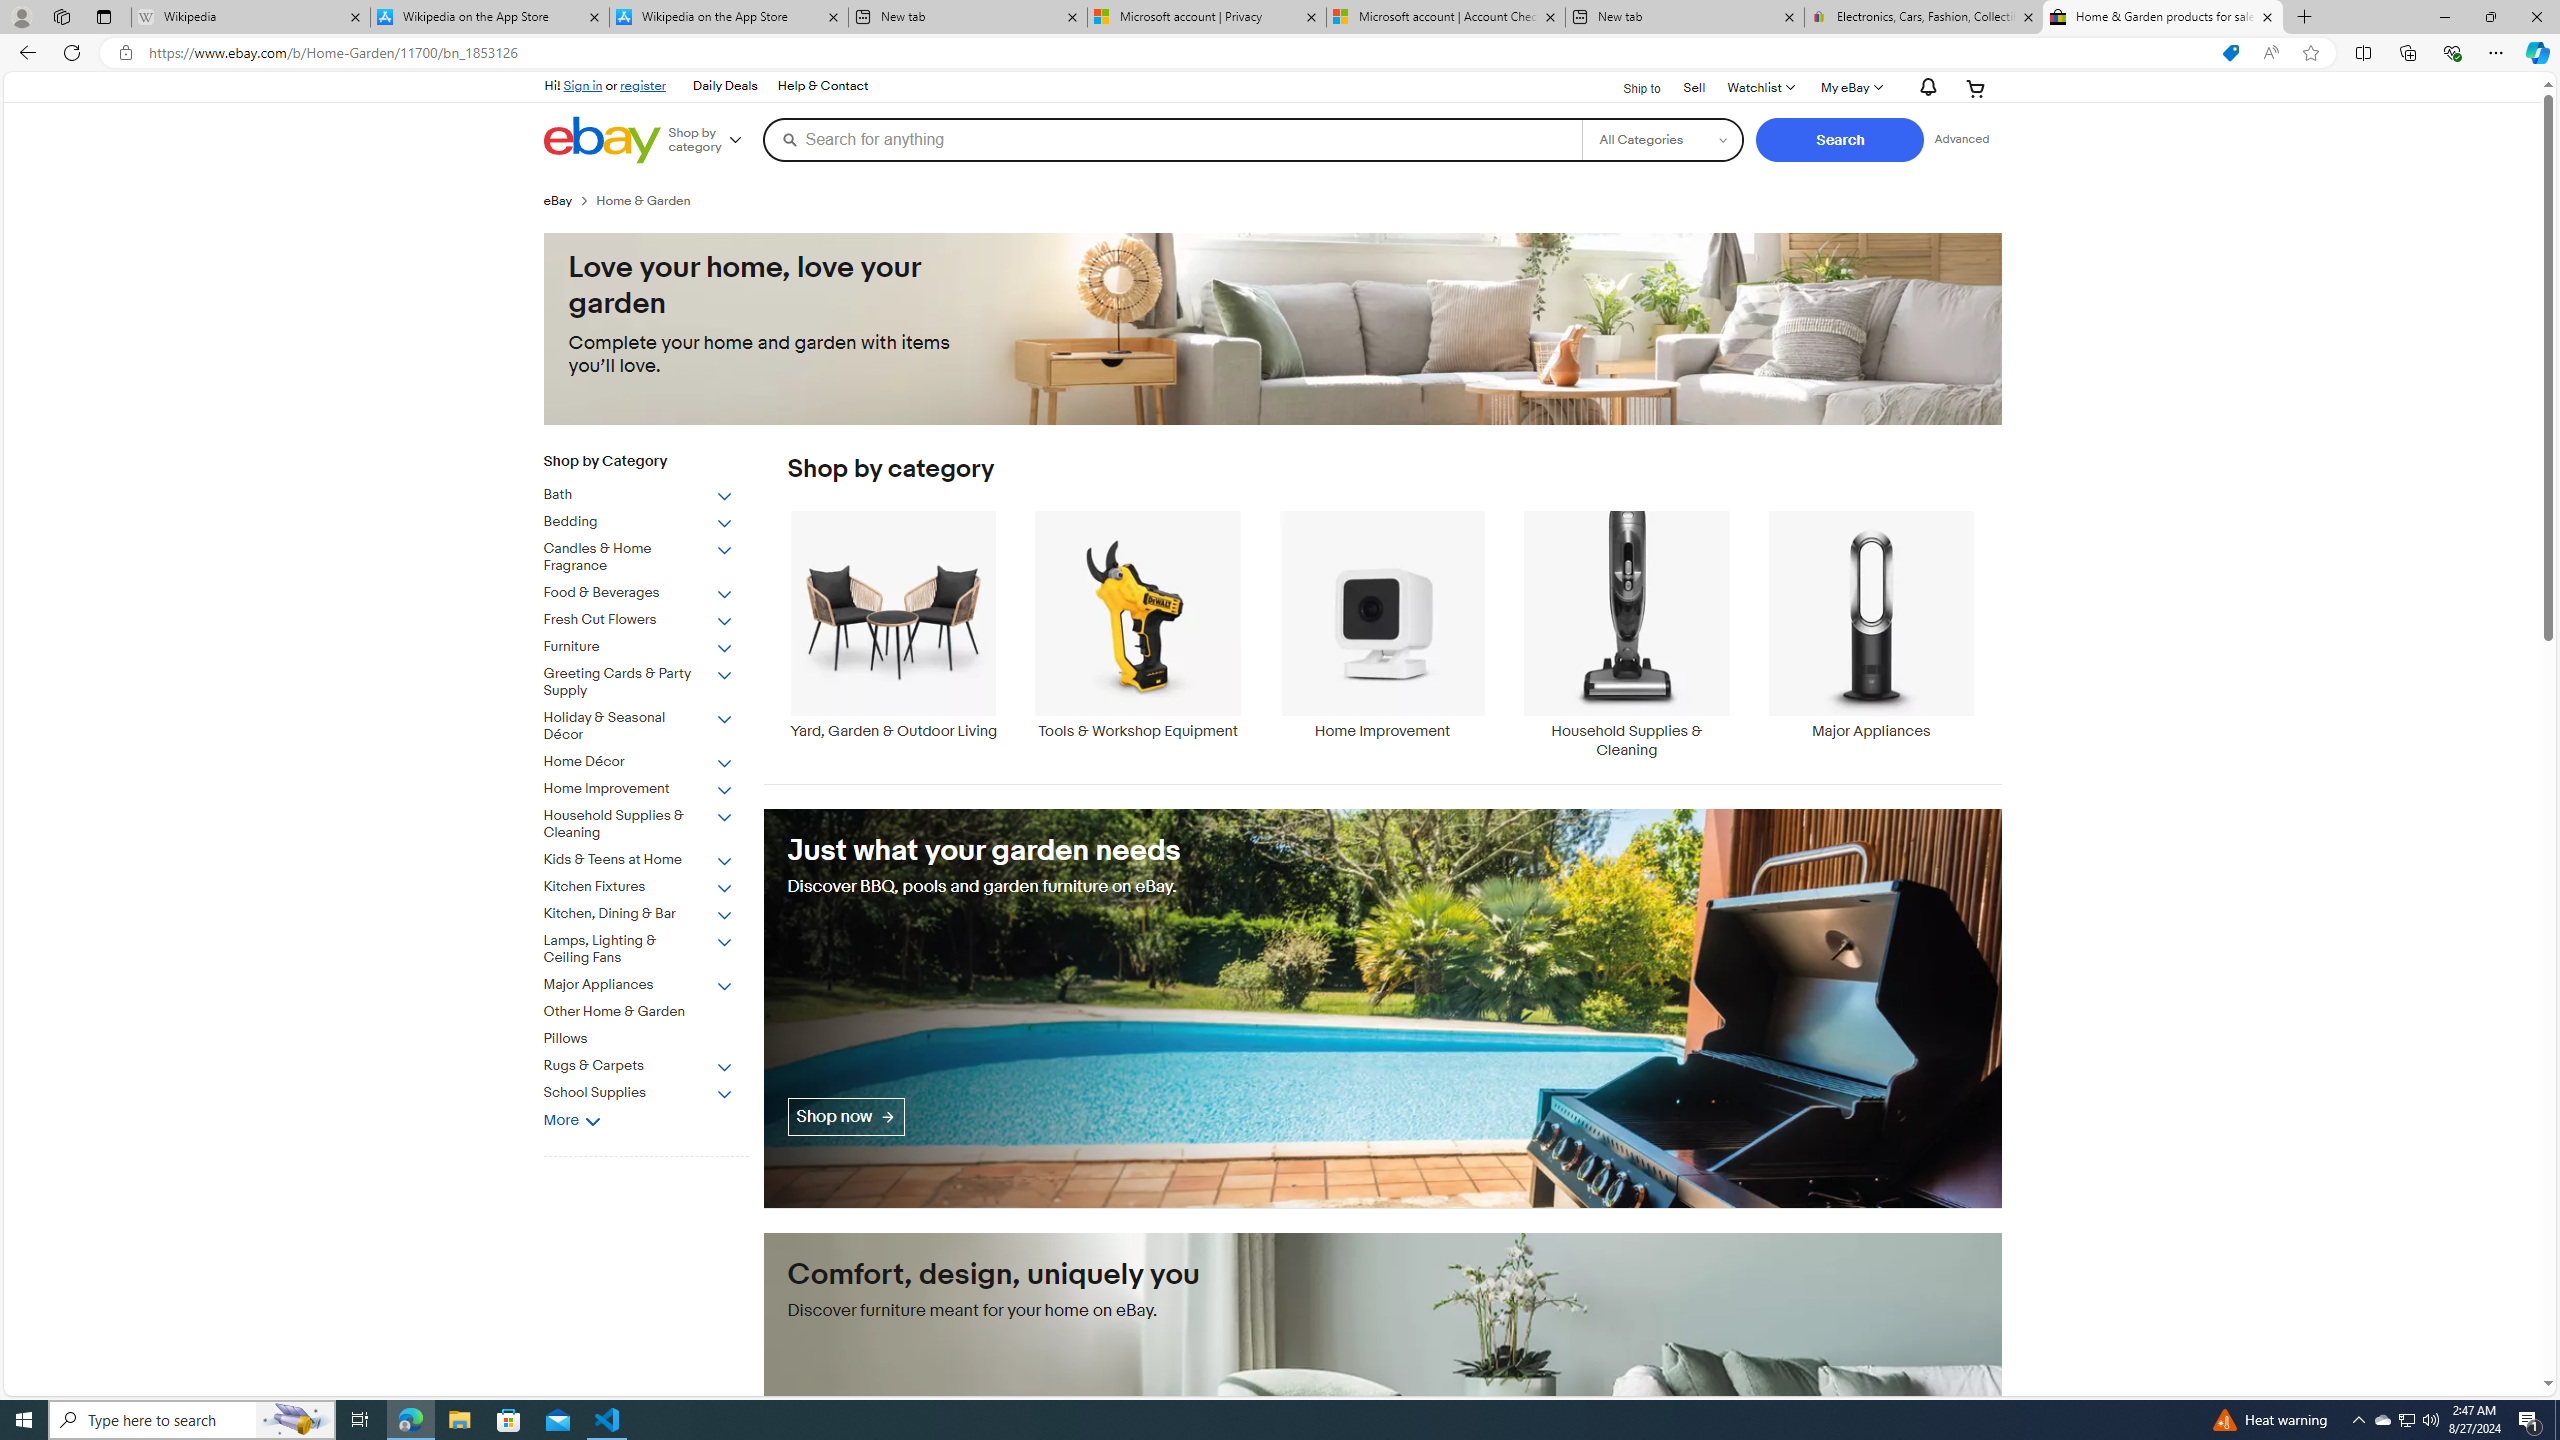 The width and height of the screenshot is (2560, 1440). What do you see at coordinates (638, 620) in the screenshot?
I see `Fresh Cut Flowers` at bounding box center [638, 620].